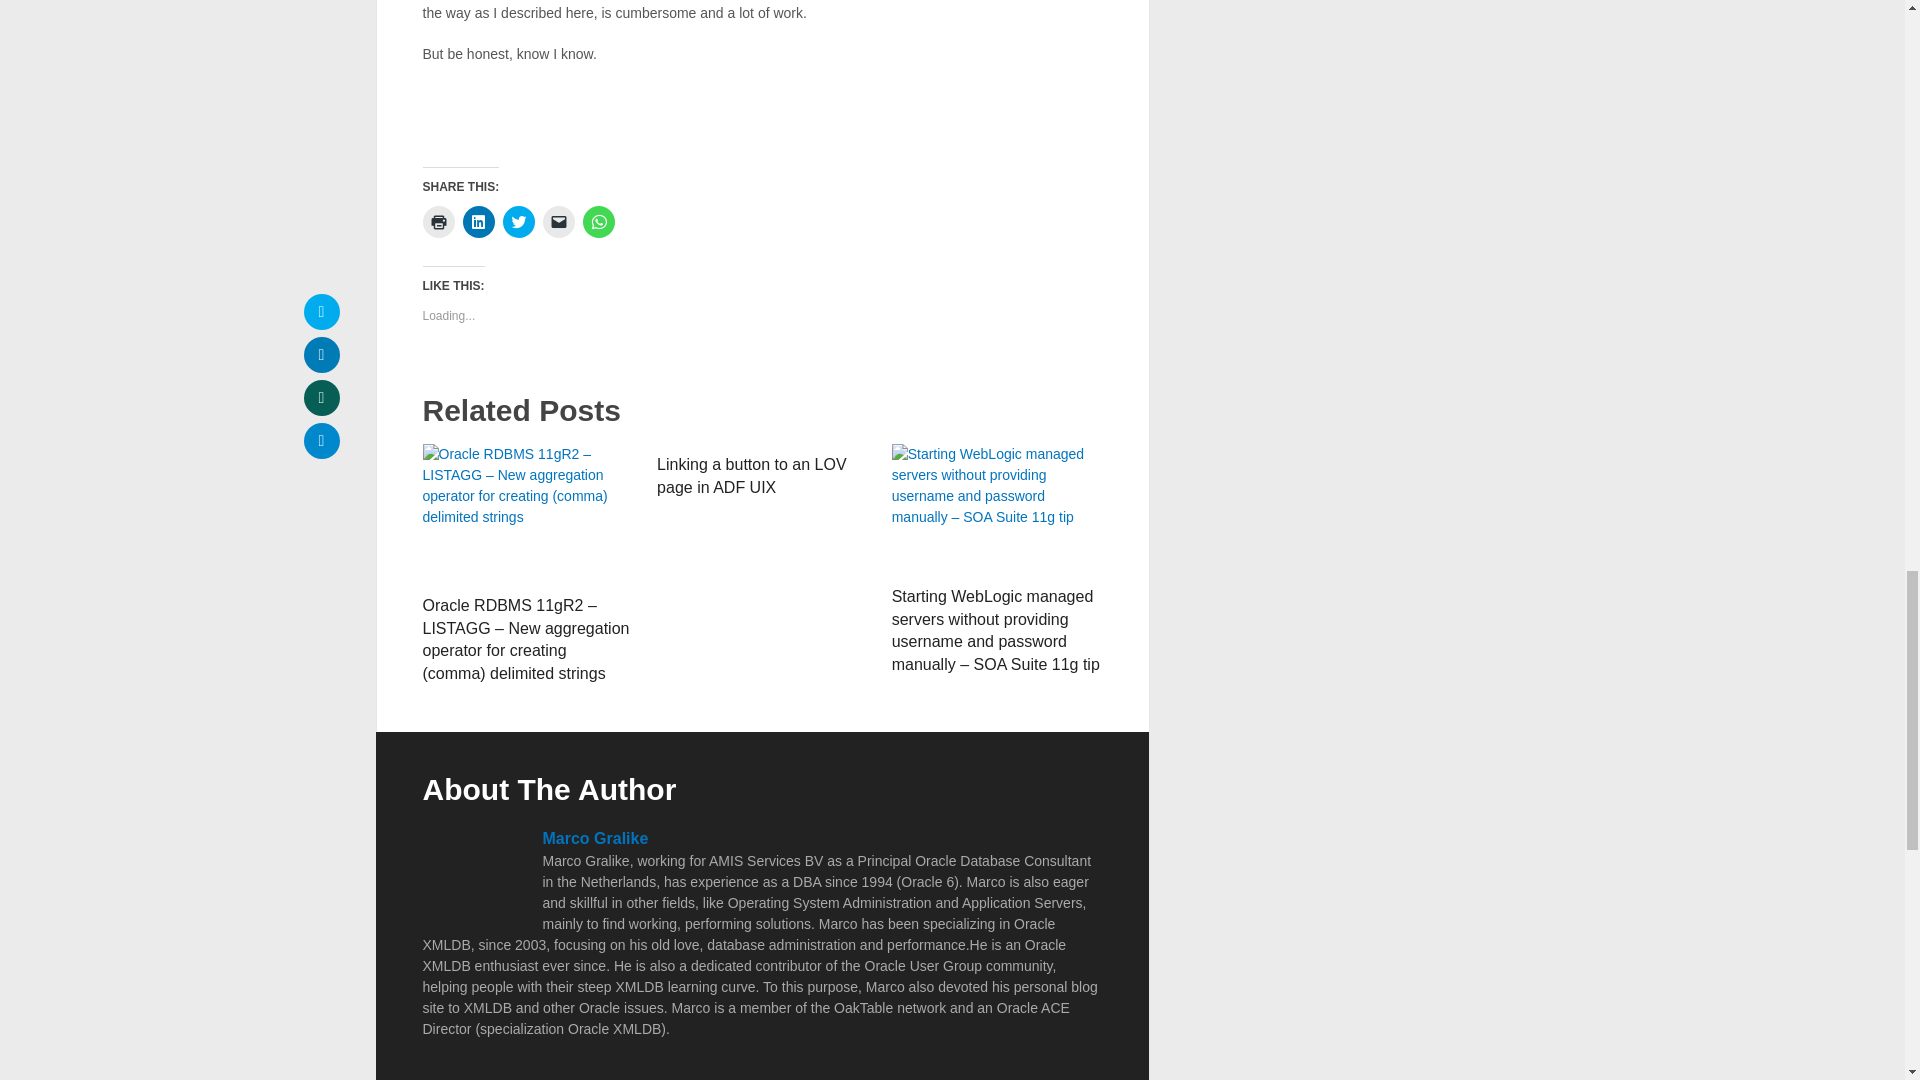 This screenshot has height=1080, width=1920. I want to click on Click to print, so click(438, 222).